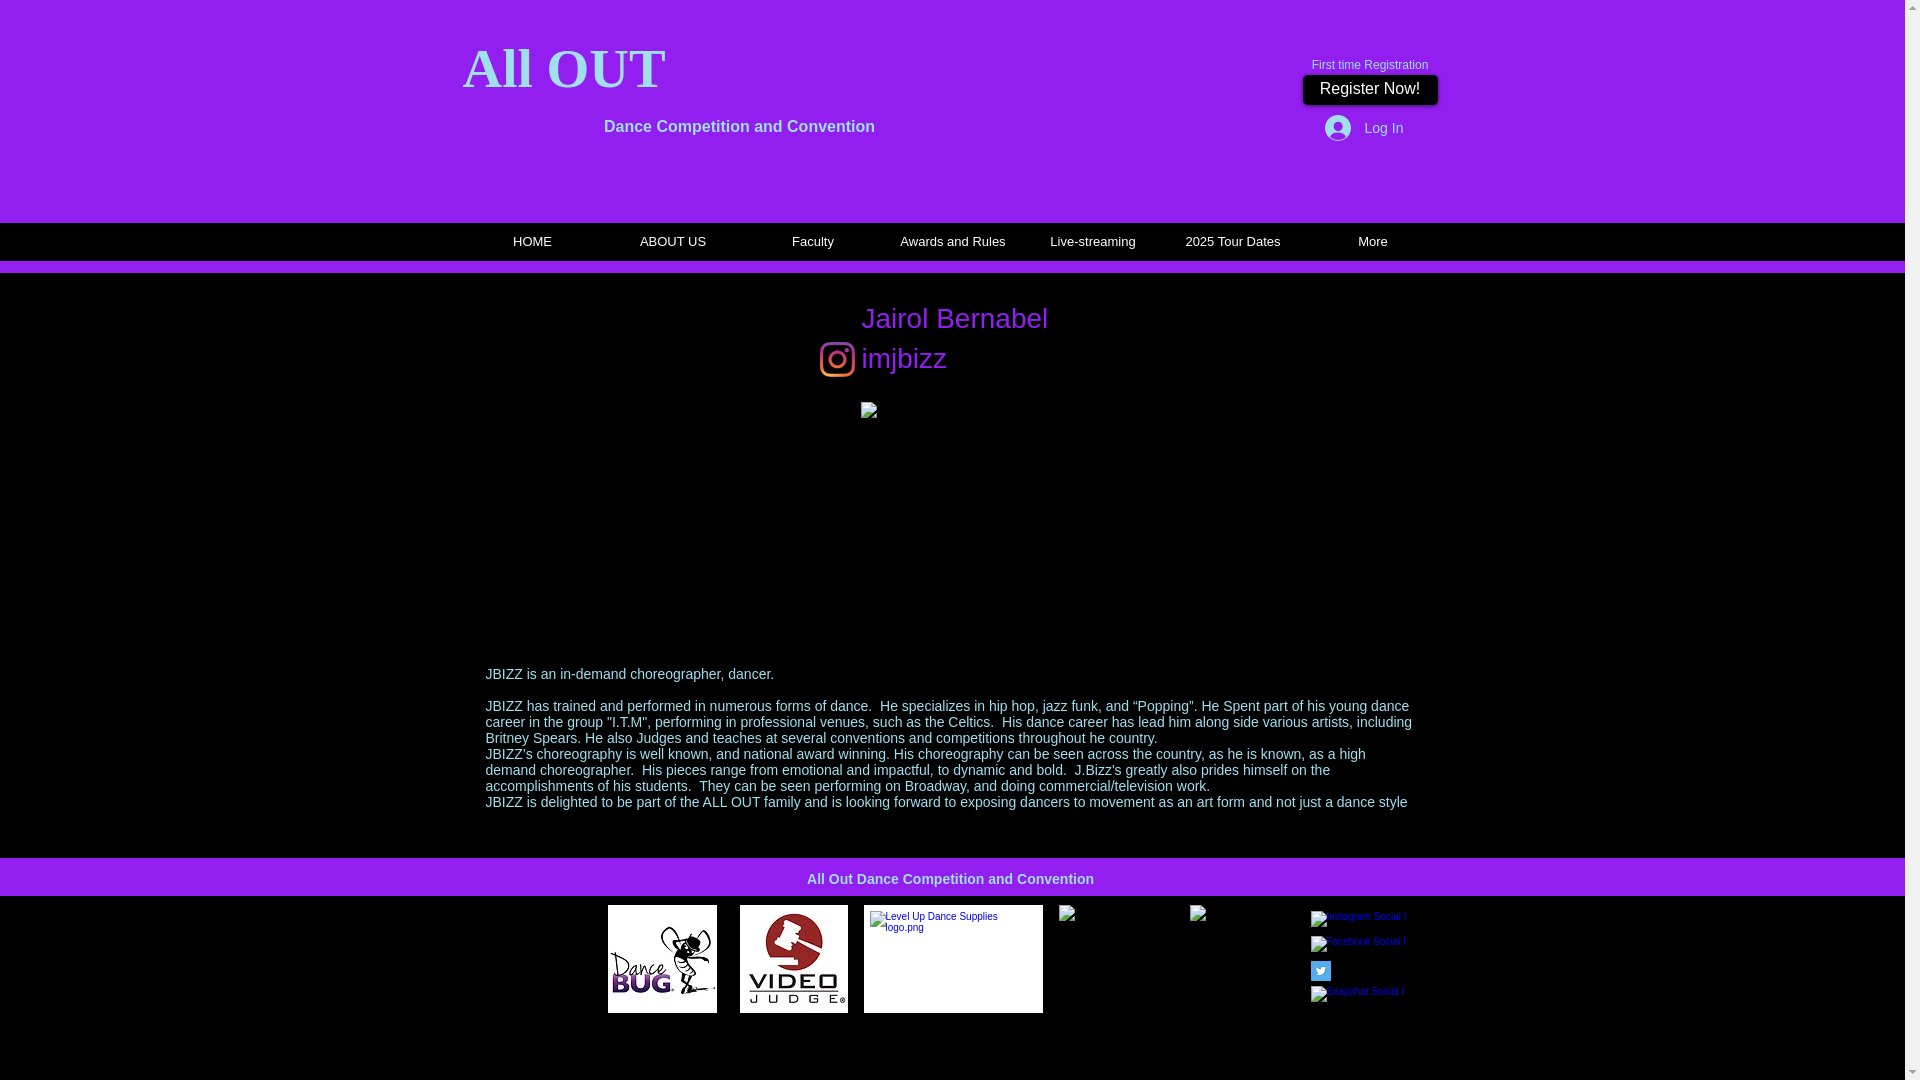  Describe the element at coordinates (1231, 242) in the screenshot. I see `2025 Tour Dates` at that location.